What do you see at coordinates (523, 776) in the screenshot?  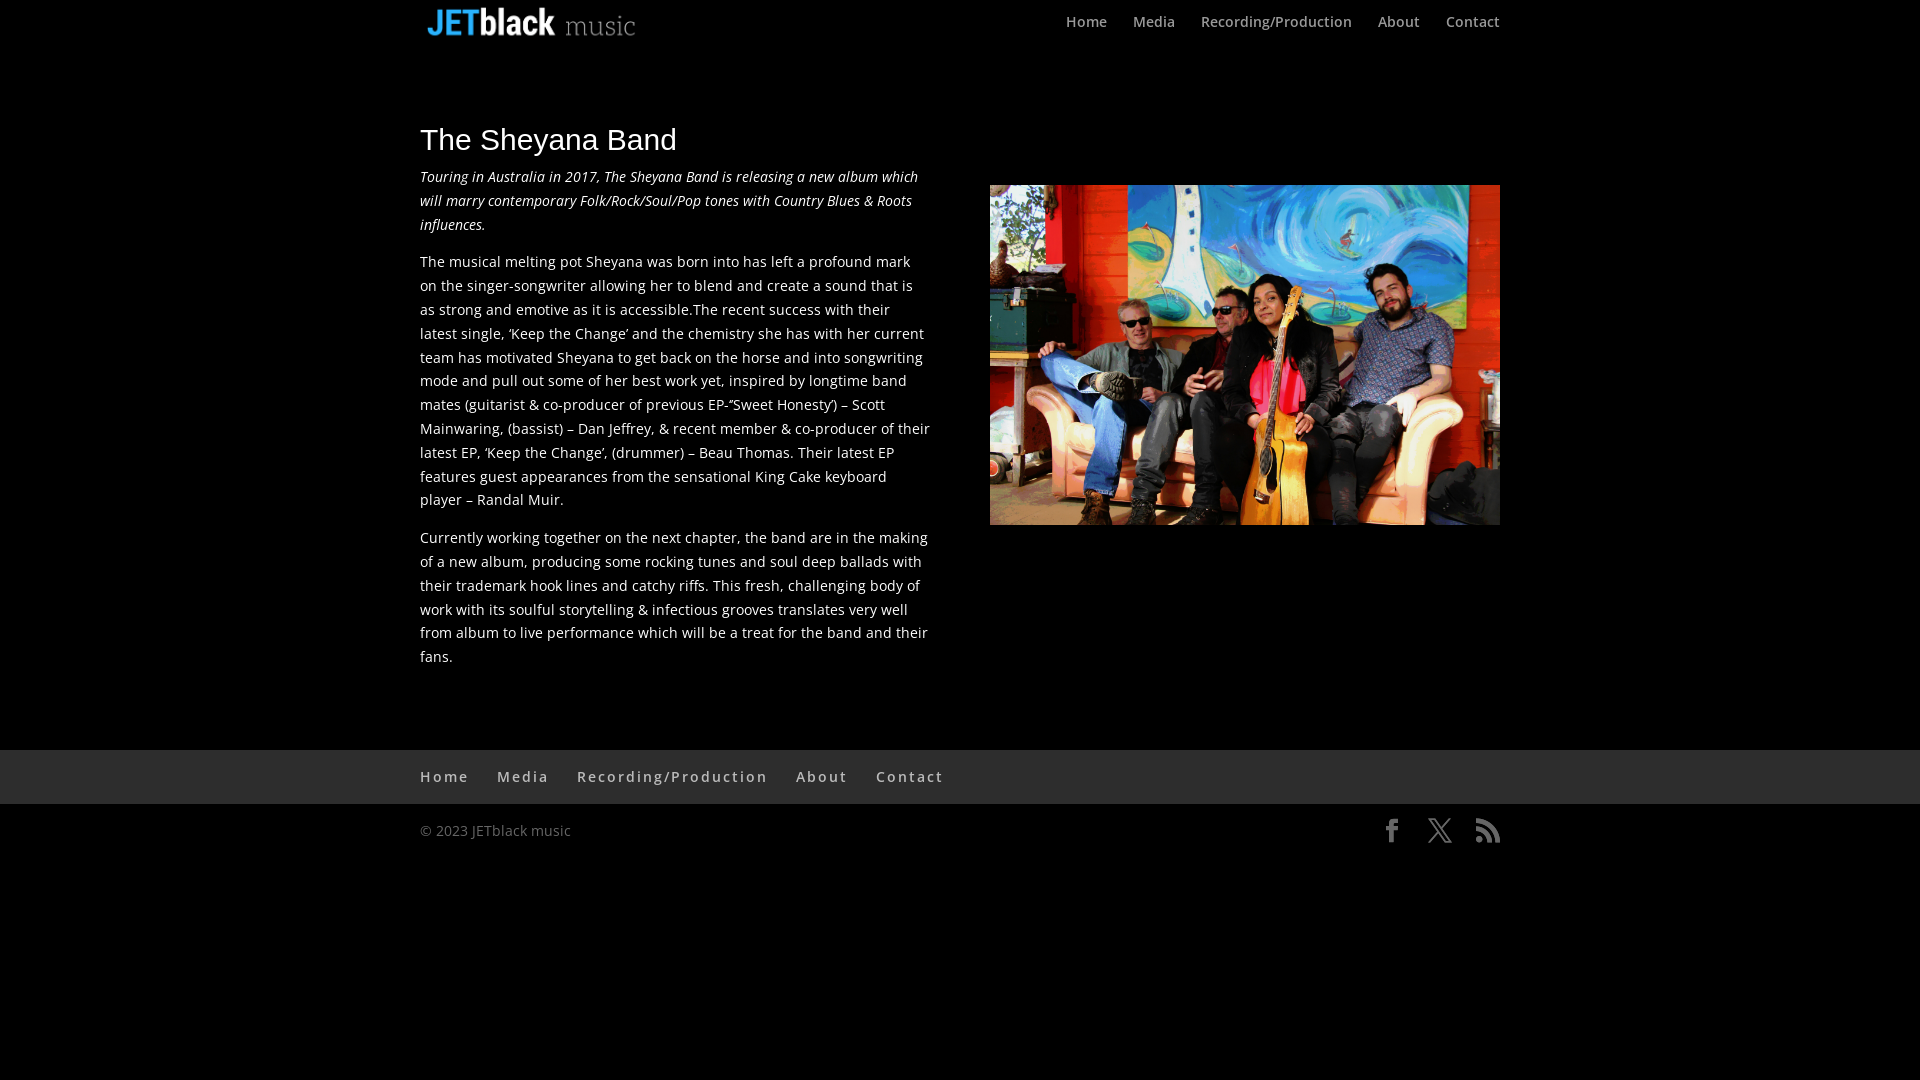 I see `Media` at bounding box center [523, 776].